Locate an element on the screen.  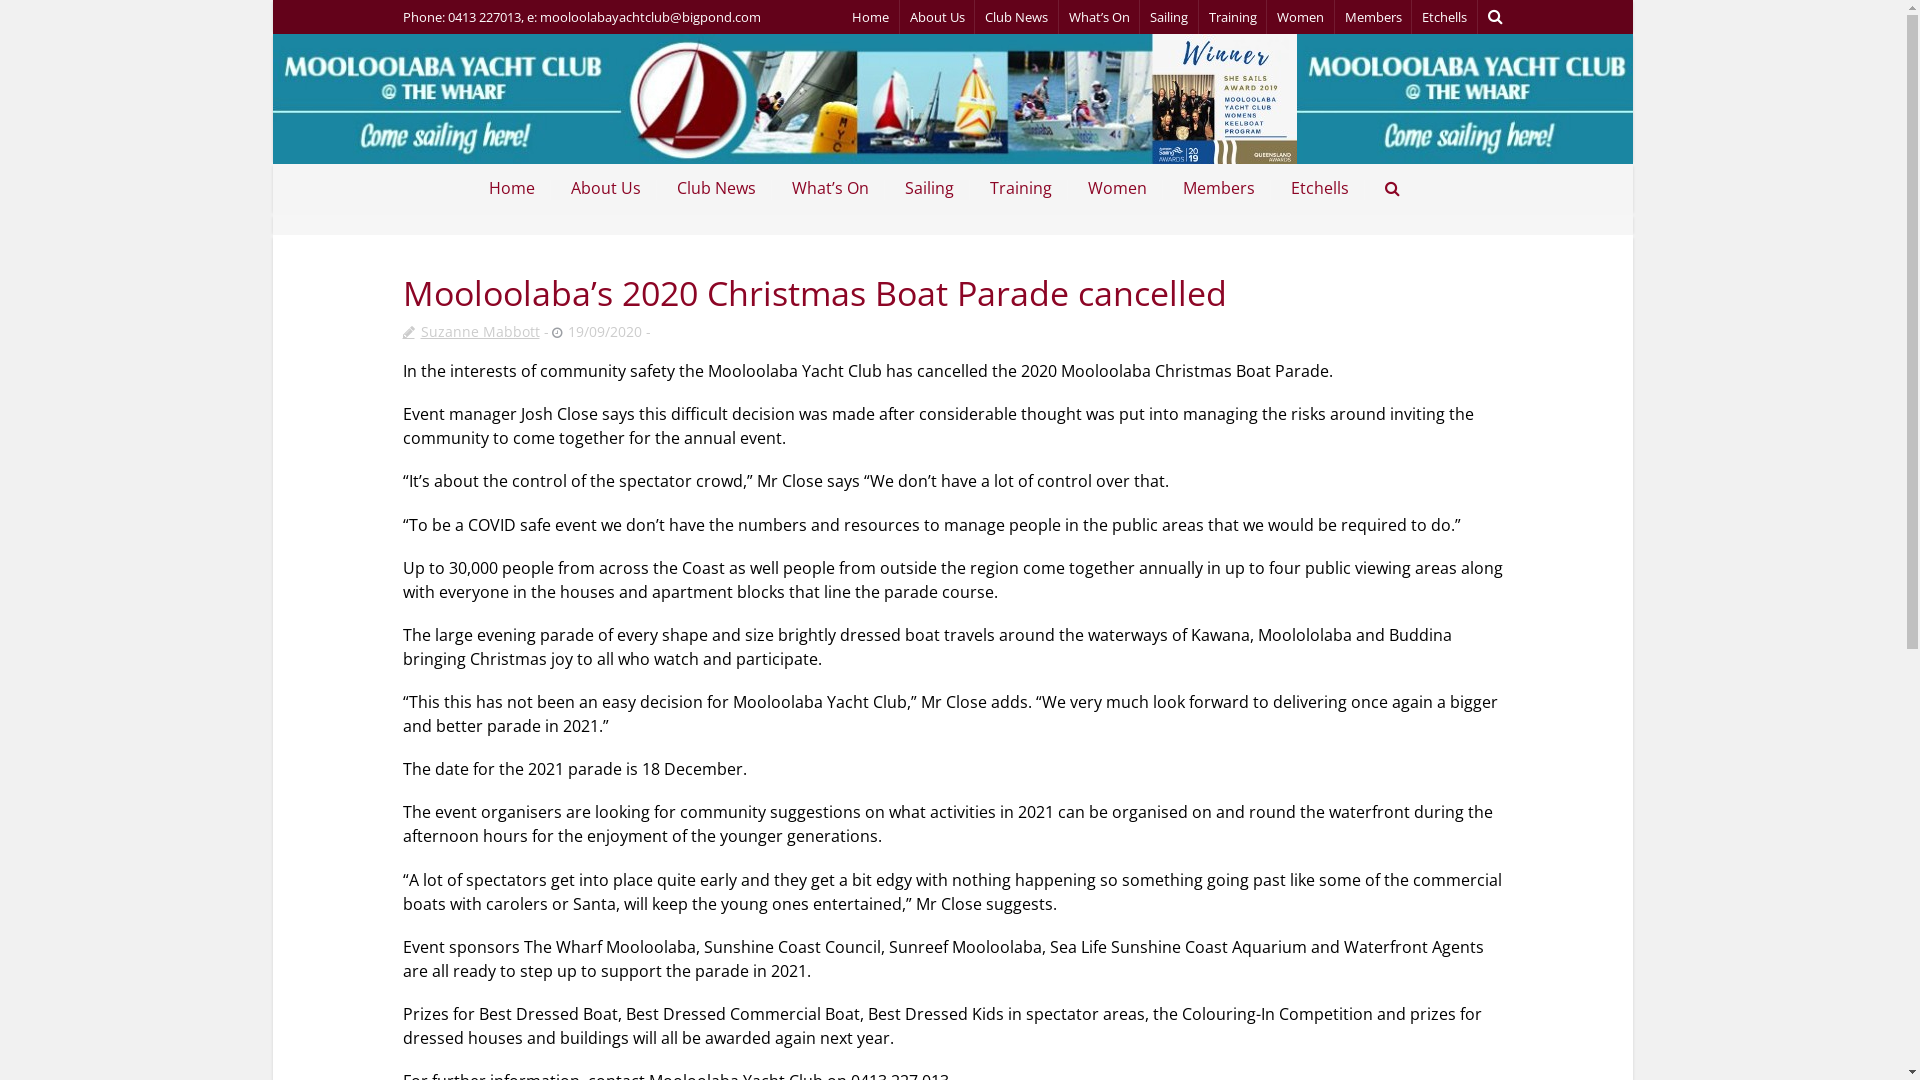
Women is located at coordinates (1126, 190).